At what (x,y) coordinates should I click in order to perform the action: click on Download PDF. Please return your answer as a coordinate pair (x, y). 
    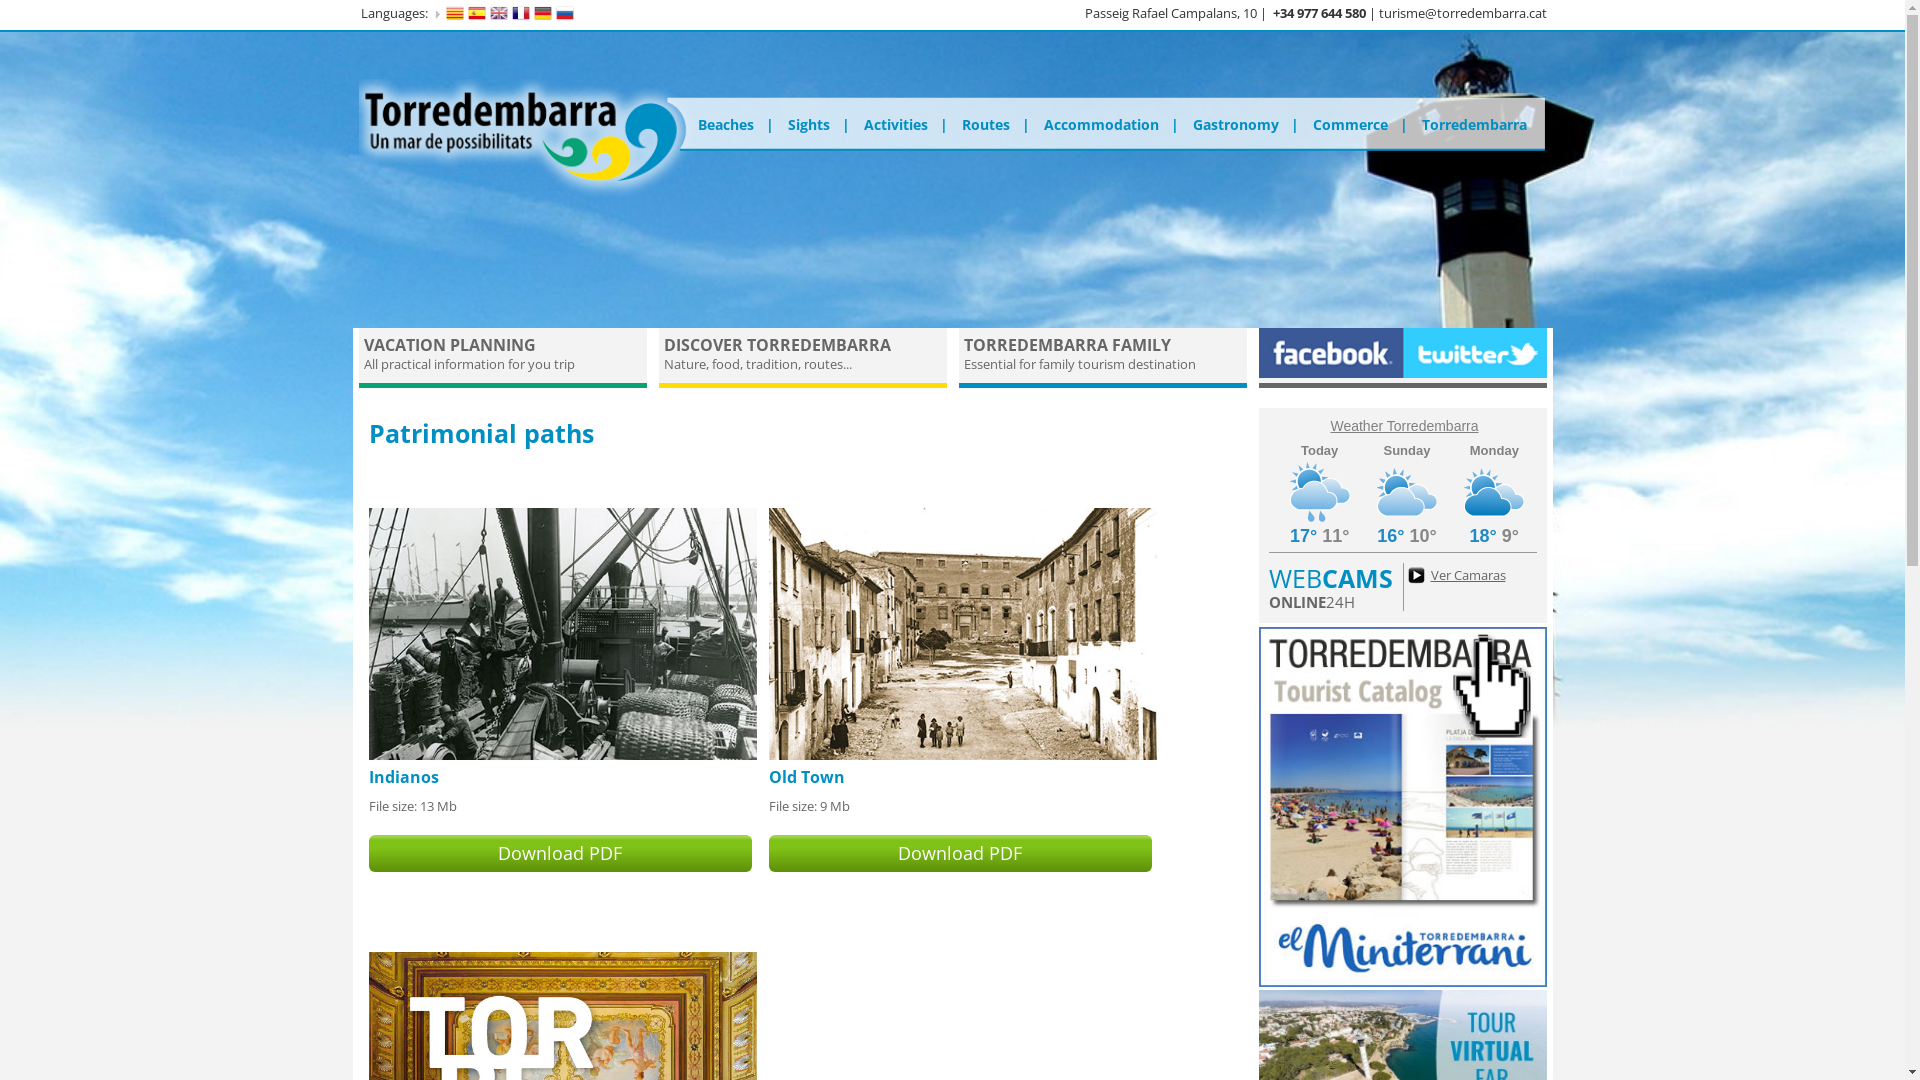
    Looking at the image, I should click on (560, 854).